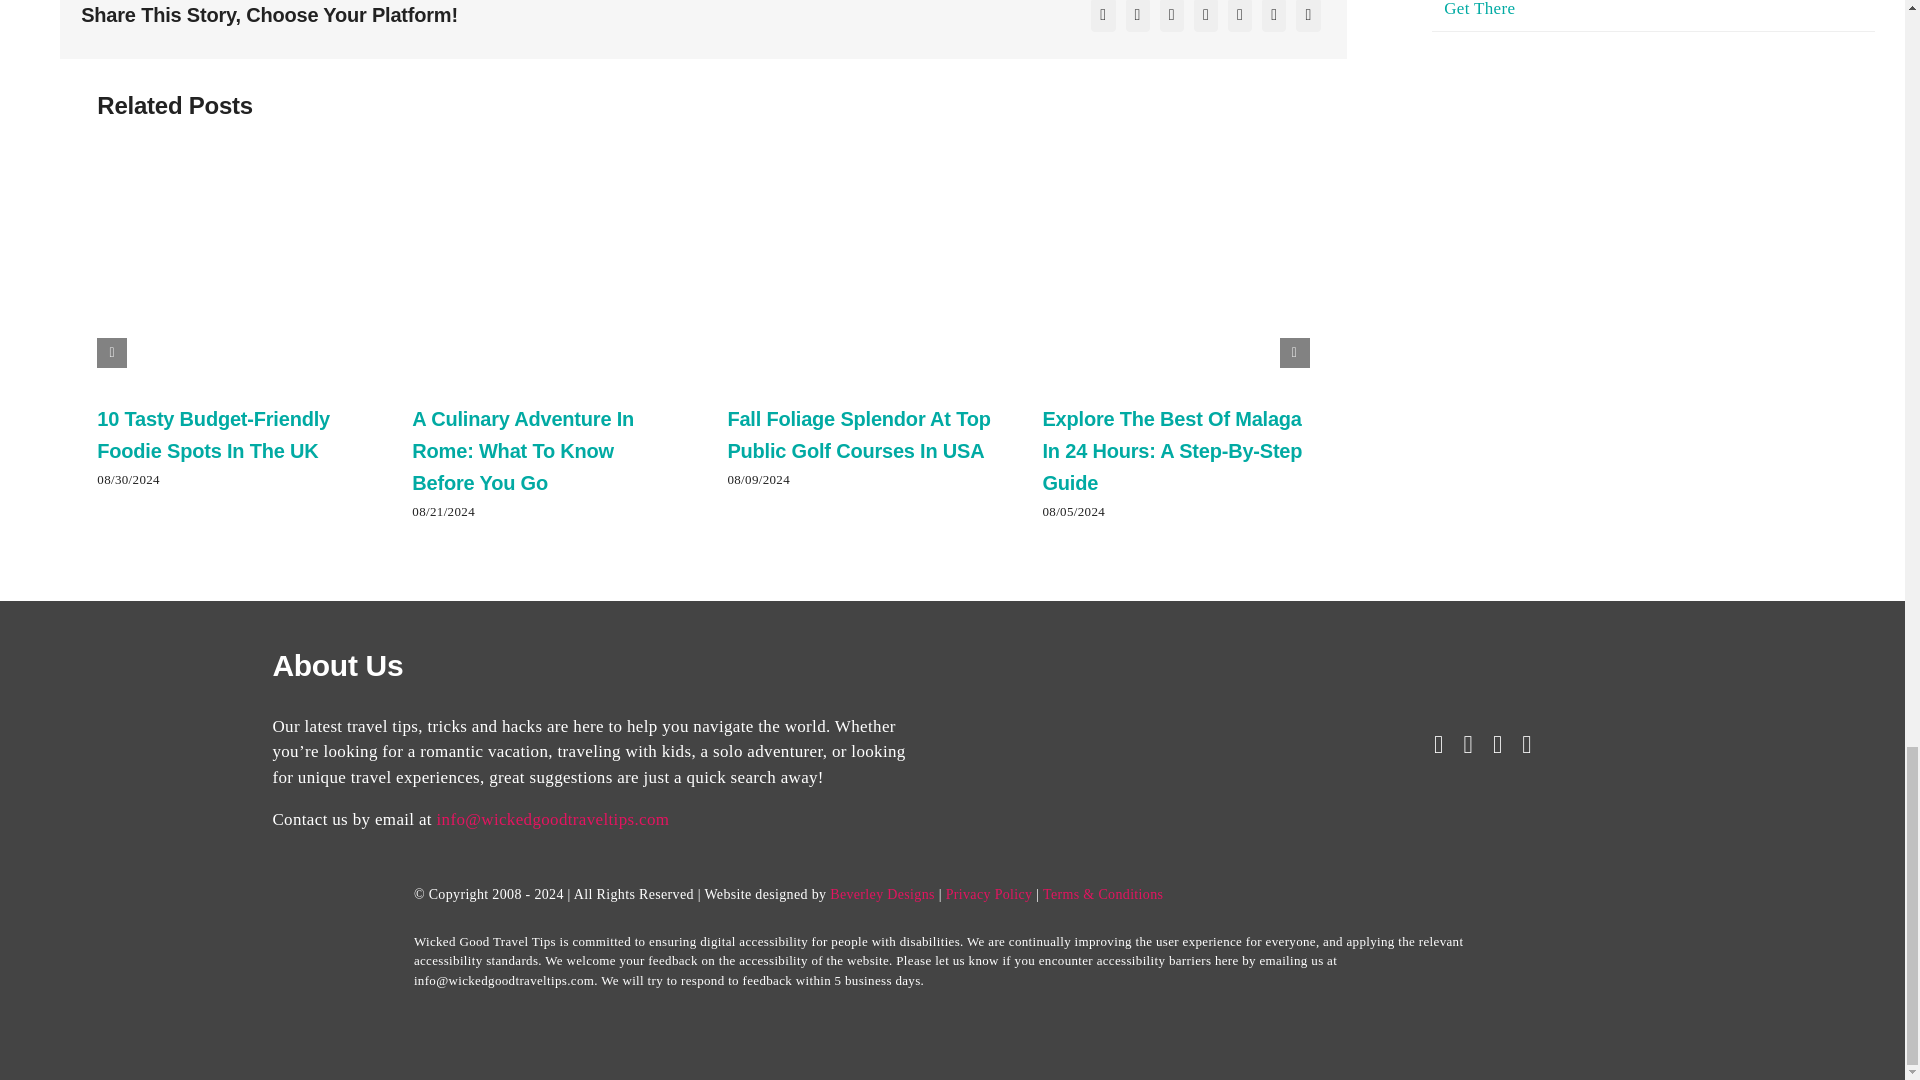 Image resolution: width=1920 pixels, height=1080 pixels. What do you see at coordinates (1206, 18) in the screenshot?
I see `LinkedIn` at bounding box center [1206, 18].